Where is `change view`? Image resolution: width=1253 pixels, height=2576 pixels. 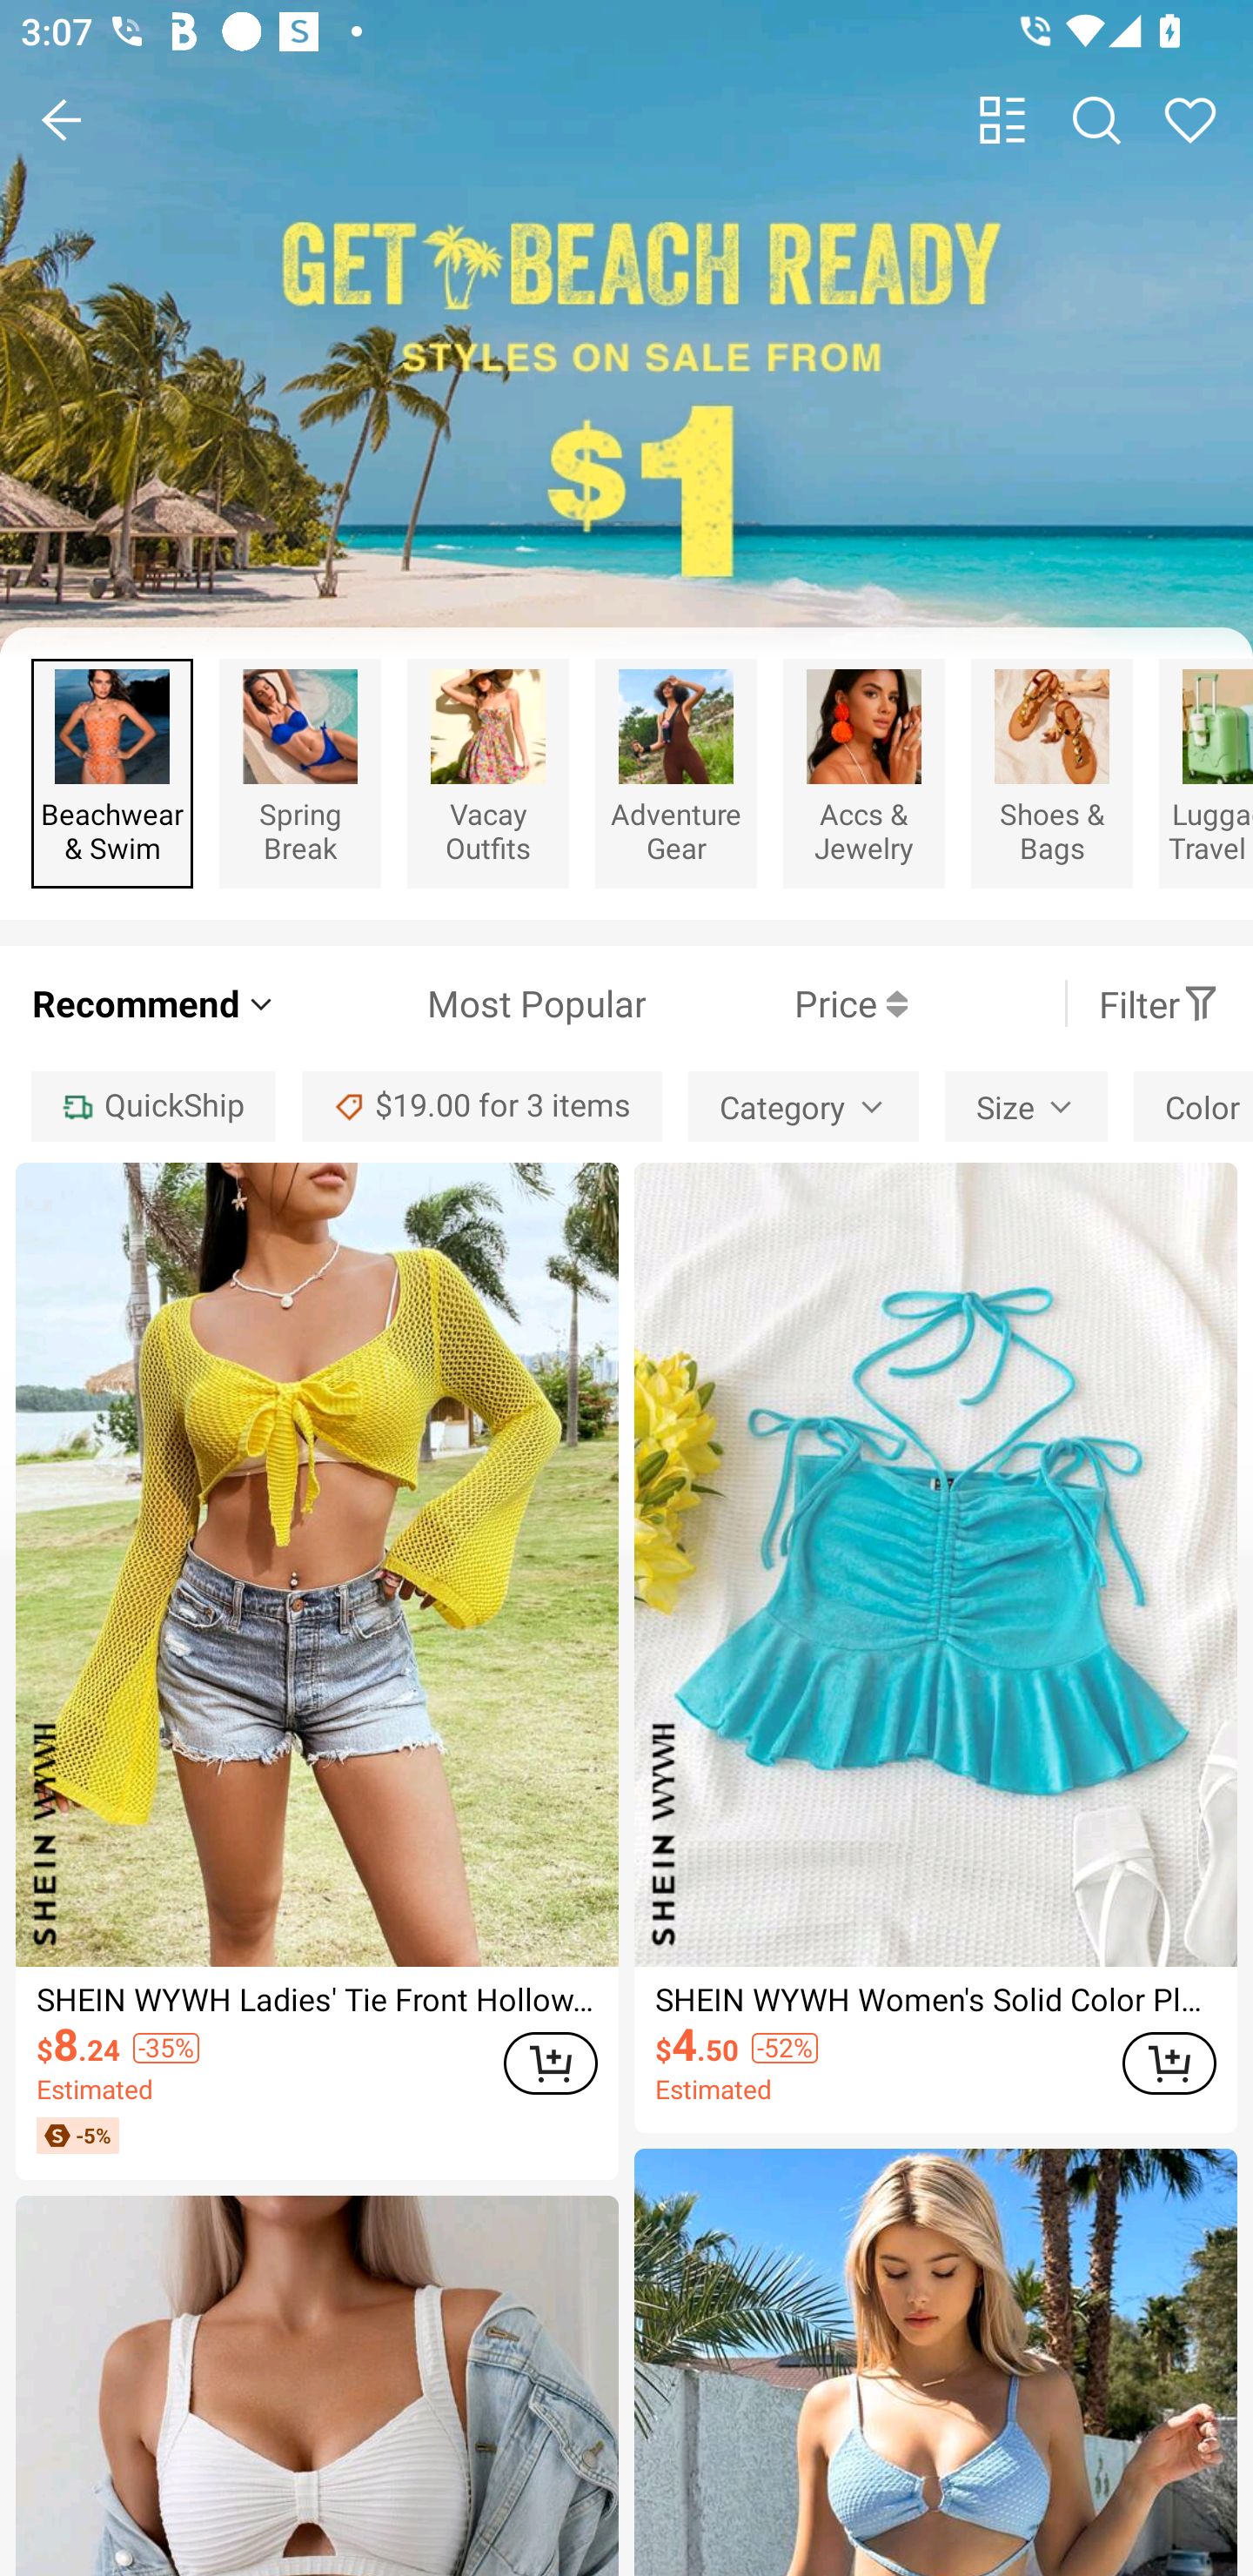
change view is located at coordinates (1002, 119).